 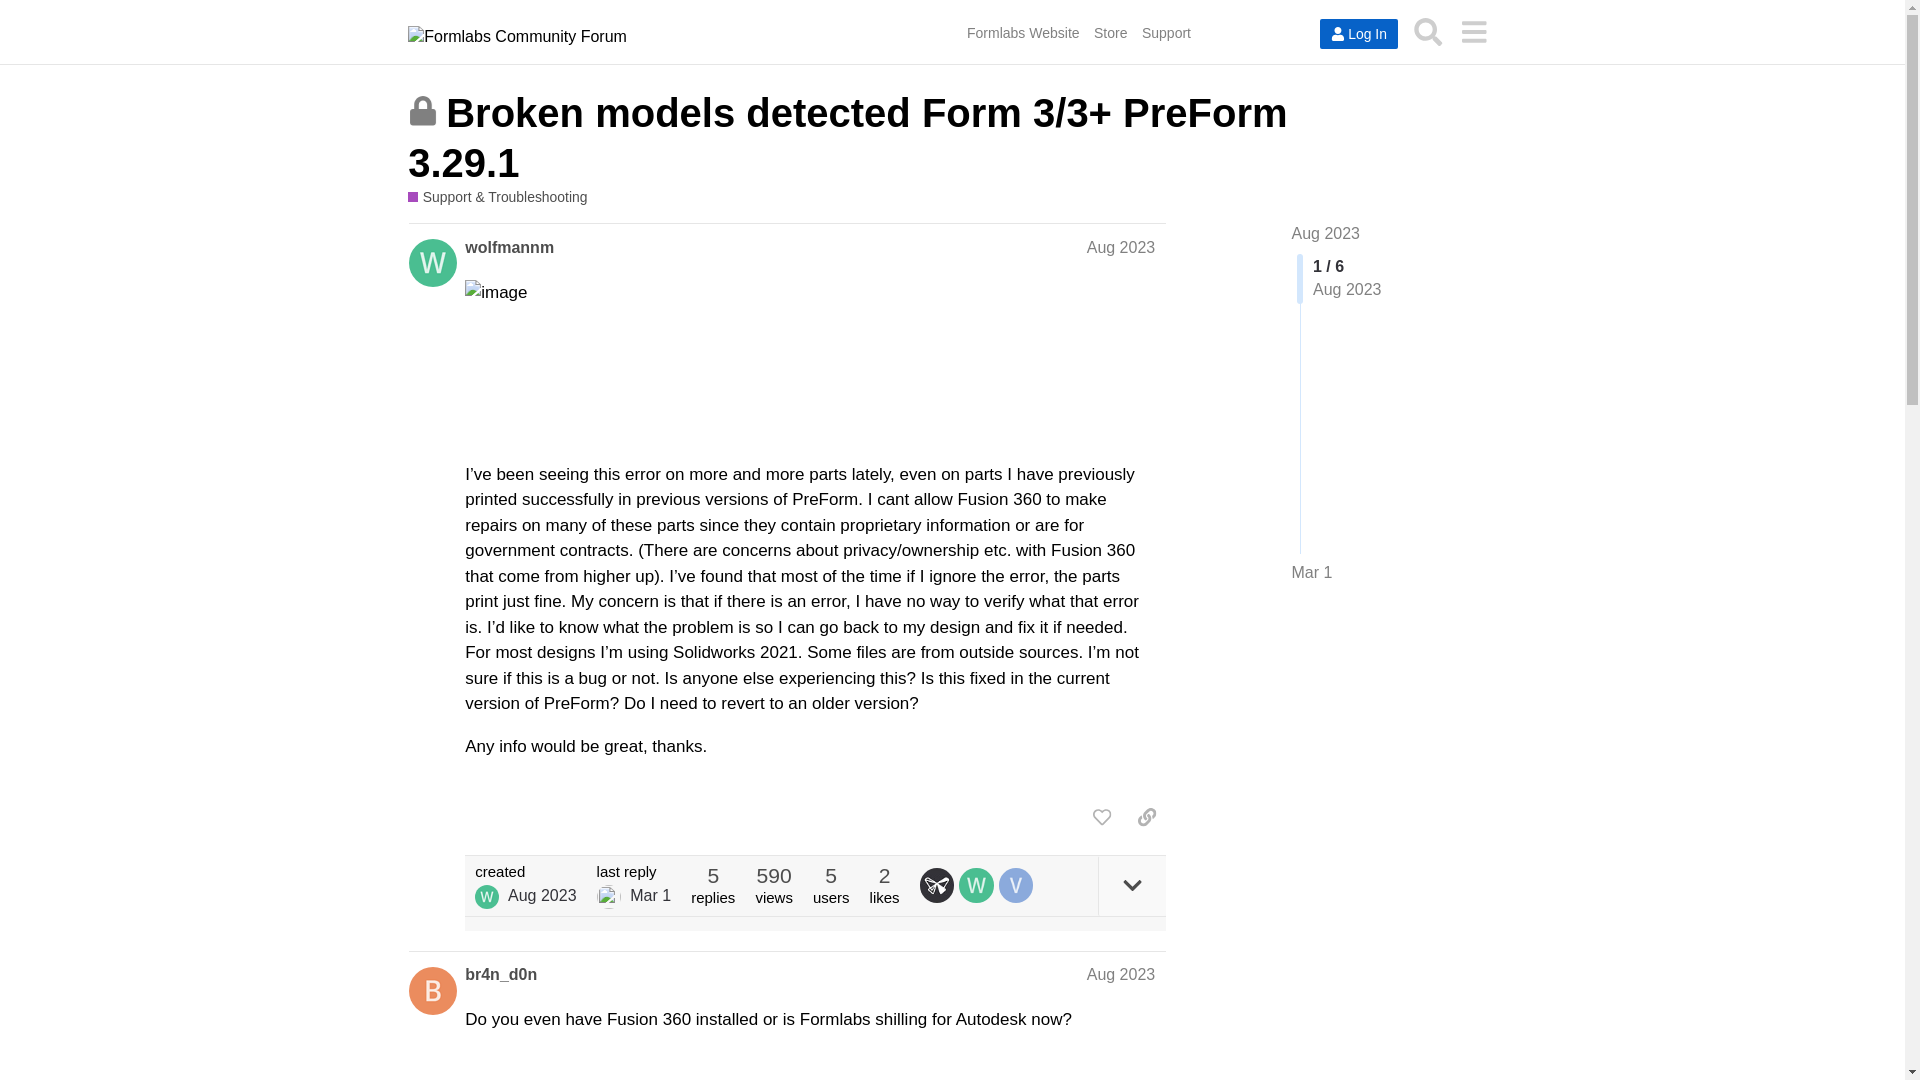 What do you see at coordinates (542, 894) in the screenshot?
I see `Aug 26, 2023 5:07 am` at bounding box center [542, 894].